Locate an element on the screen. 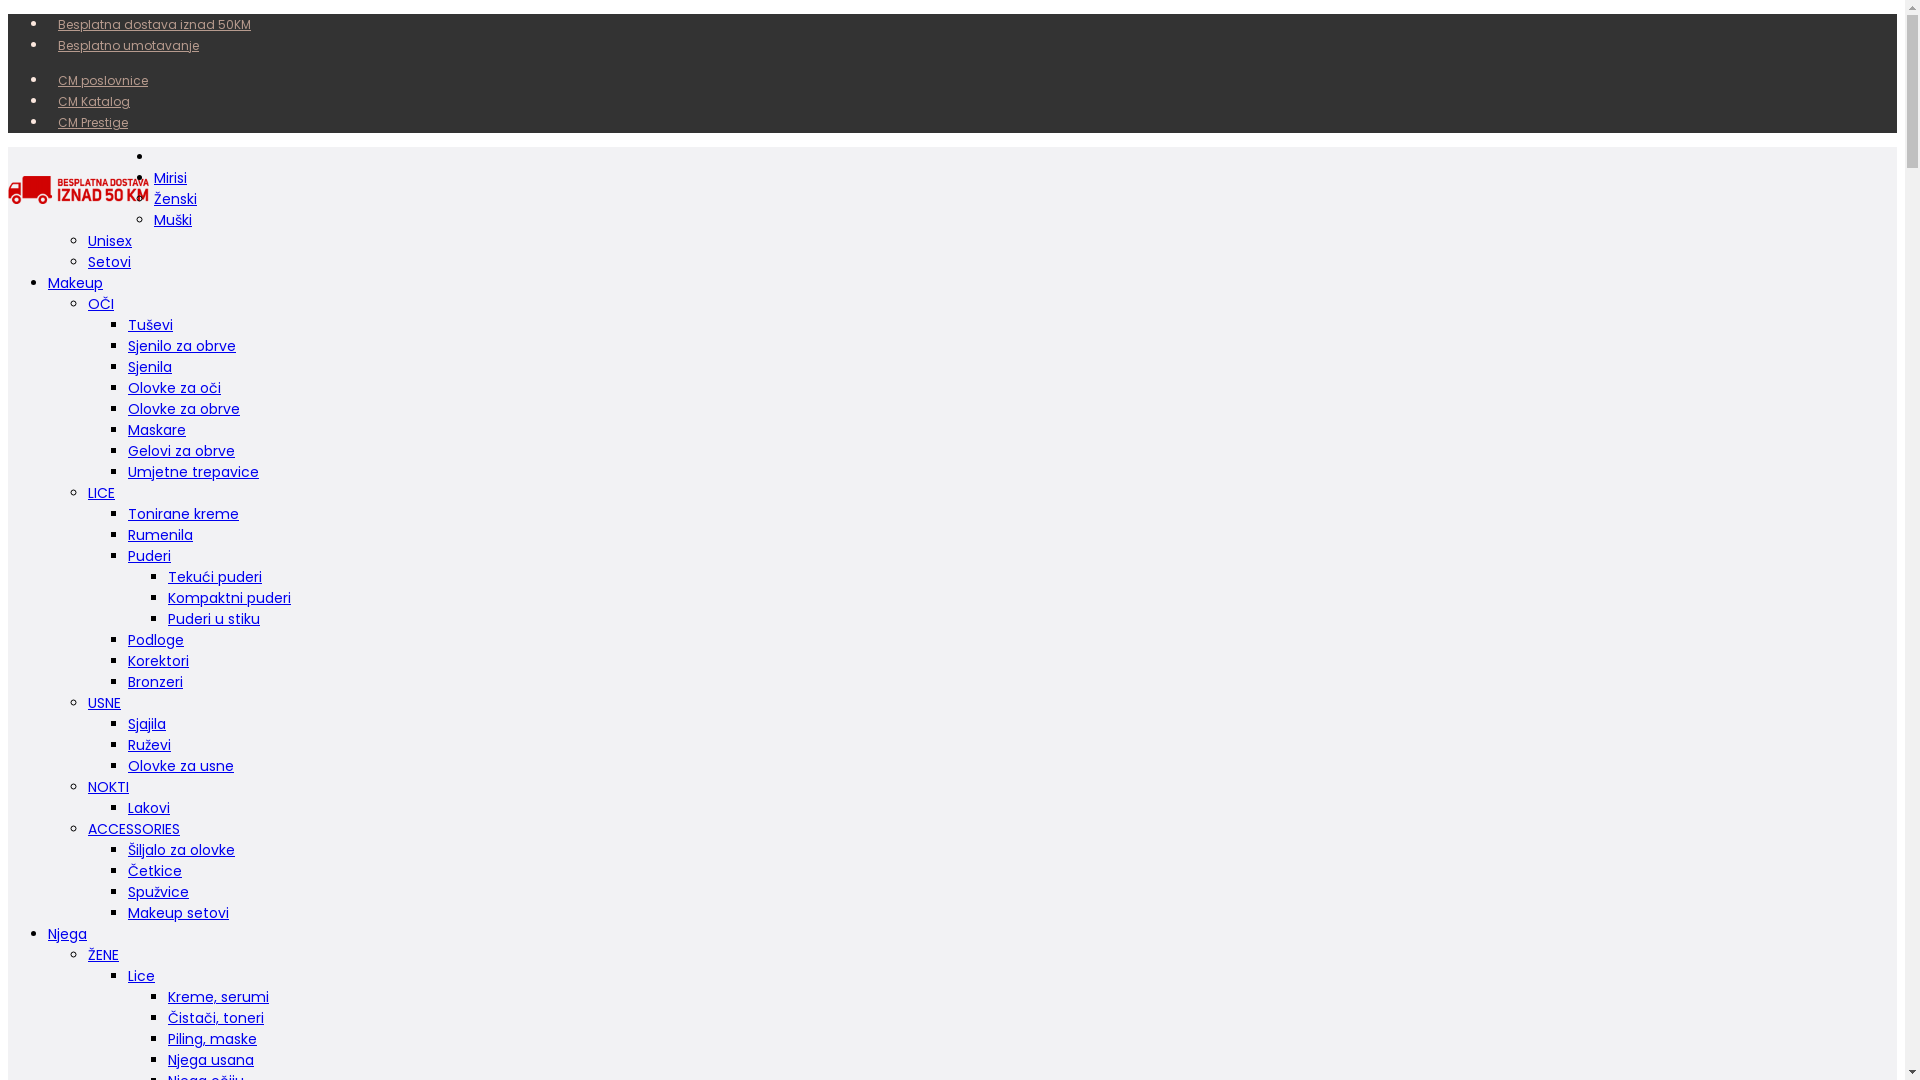  Tonirane kreme is located at coordinates (184, 514).